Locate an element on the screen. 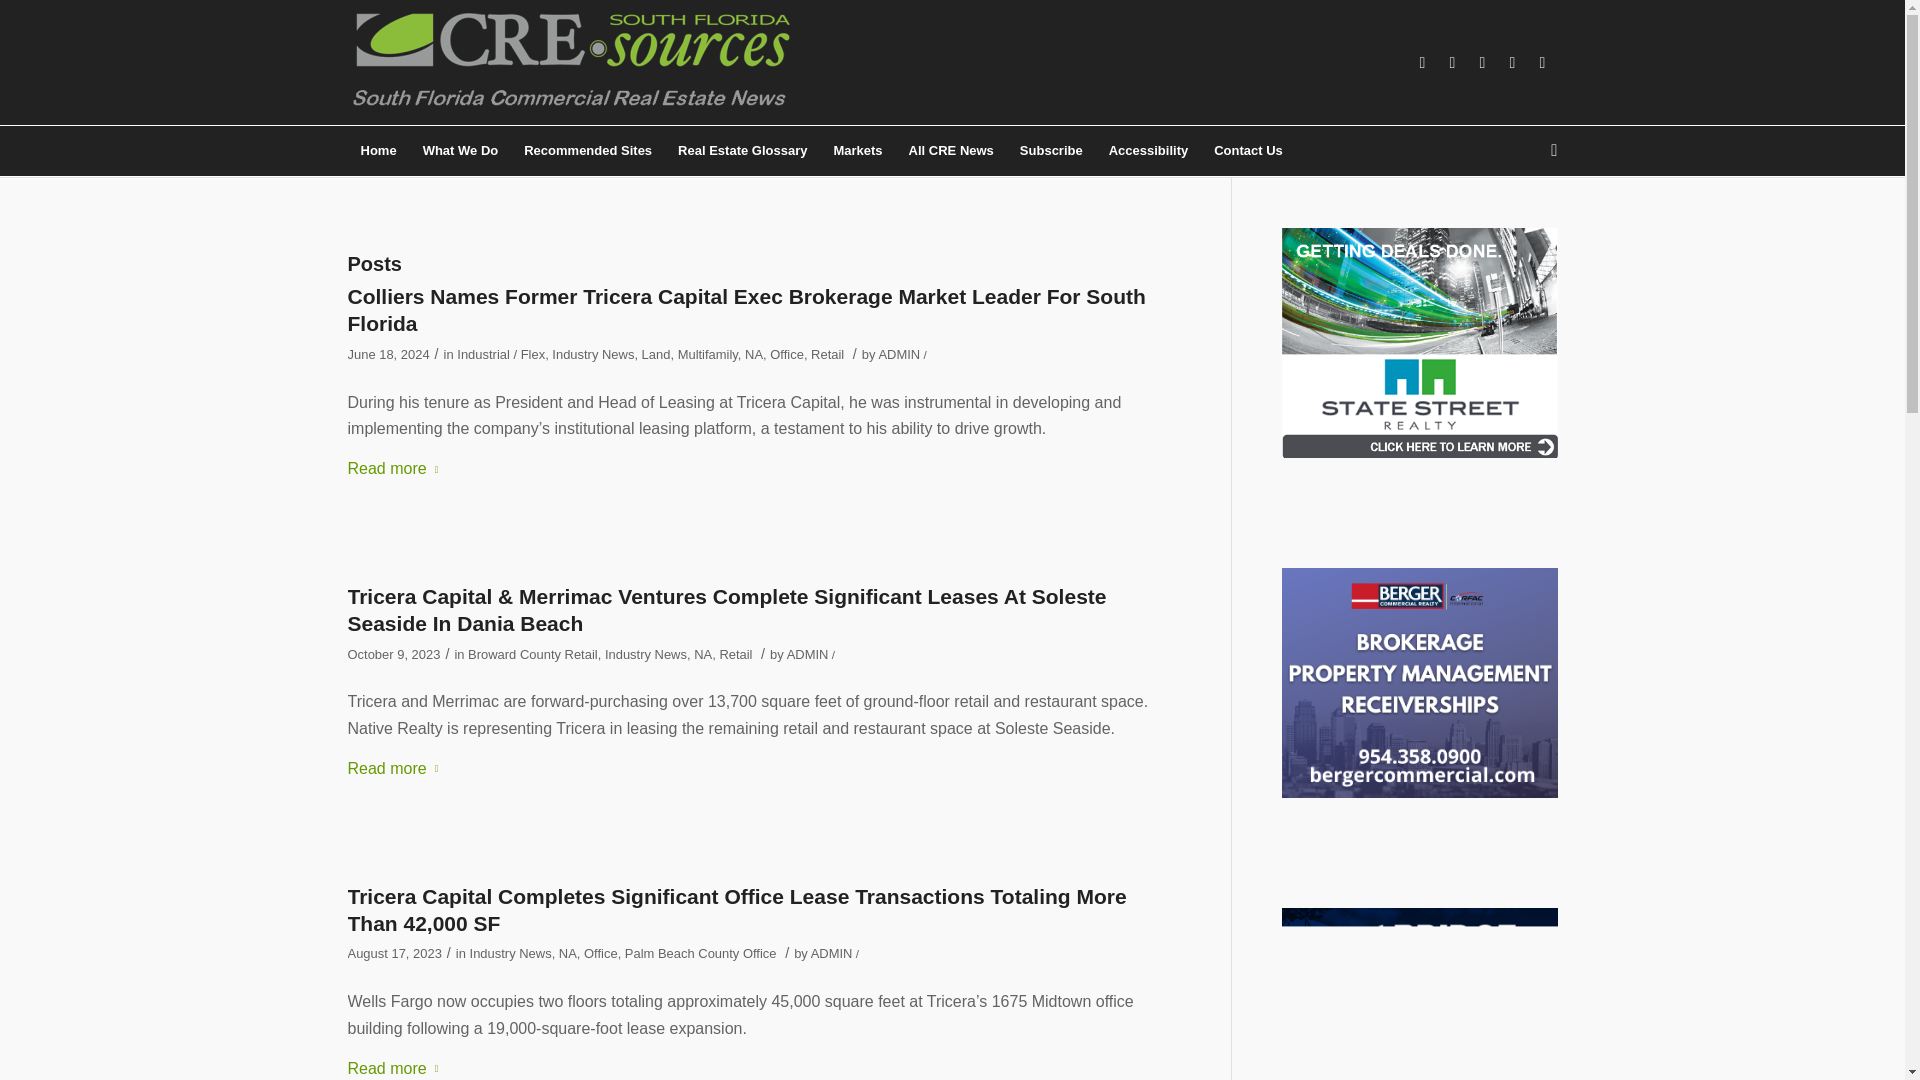 This screenshot has width=1920, height=1080. Mail is located at coordinates (1542, 62).